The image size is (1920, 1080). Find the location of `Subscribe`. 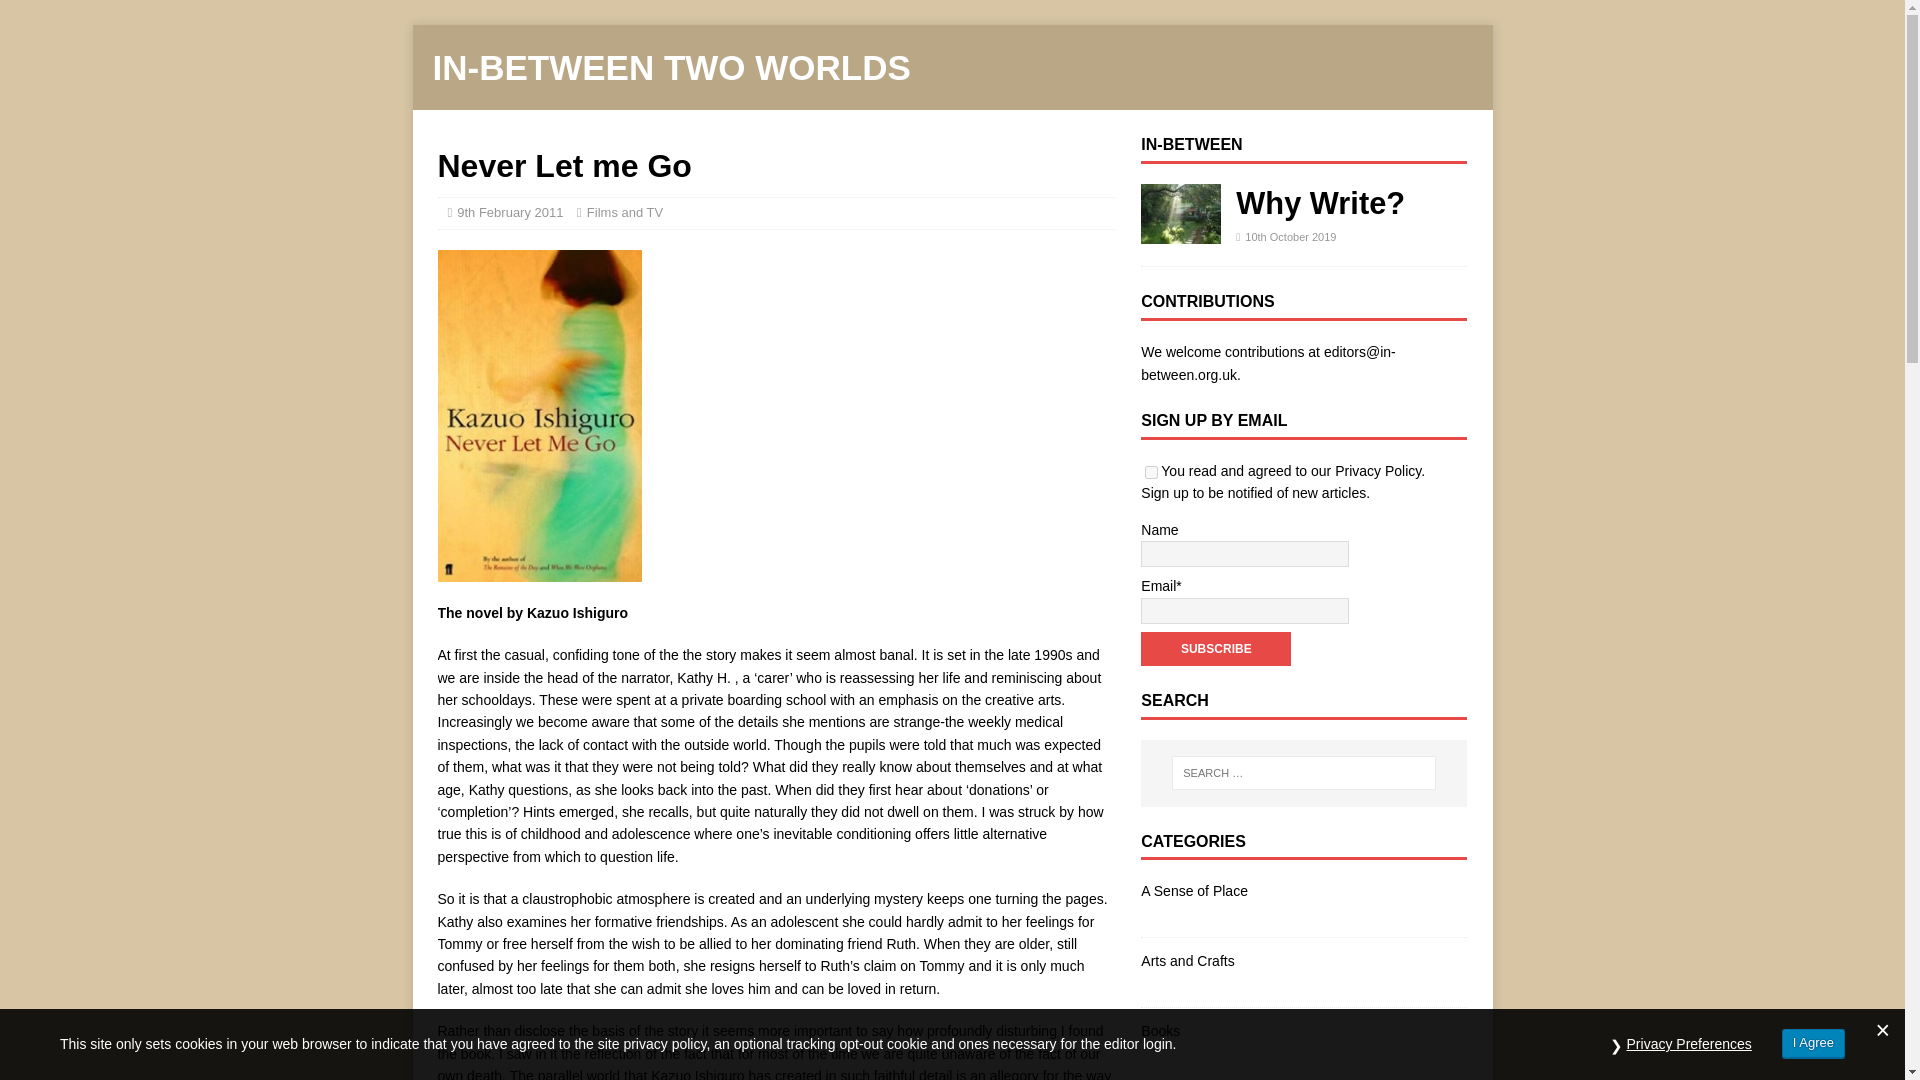

Subscribe is located at coordinates (1215, 648).